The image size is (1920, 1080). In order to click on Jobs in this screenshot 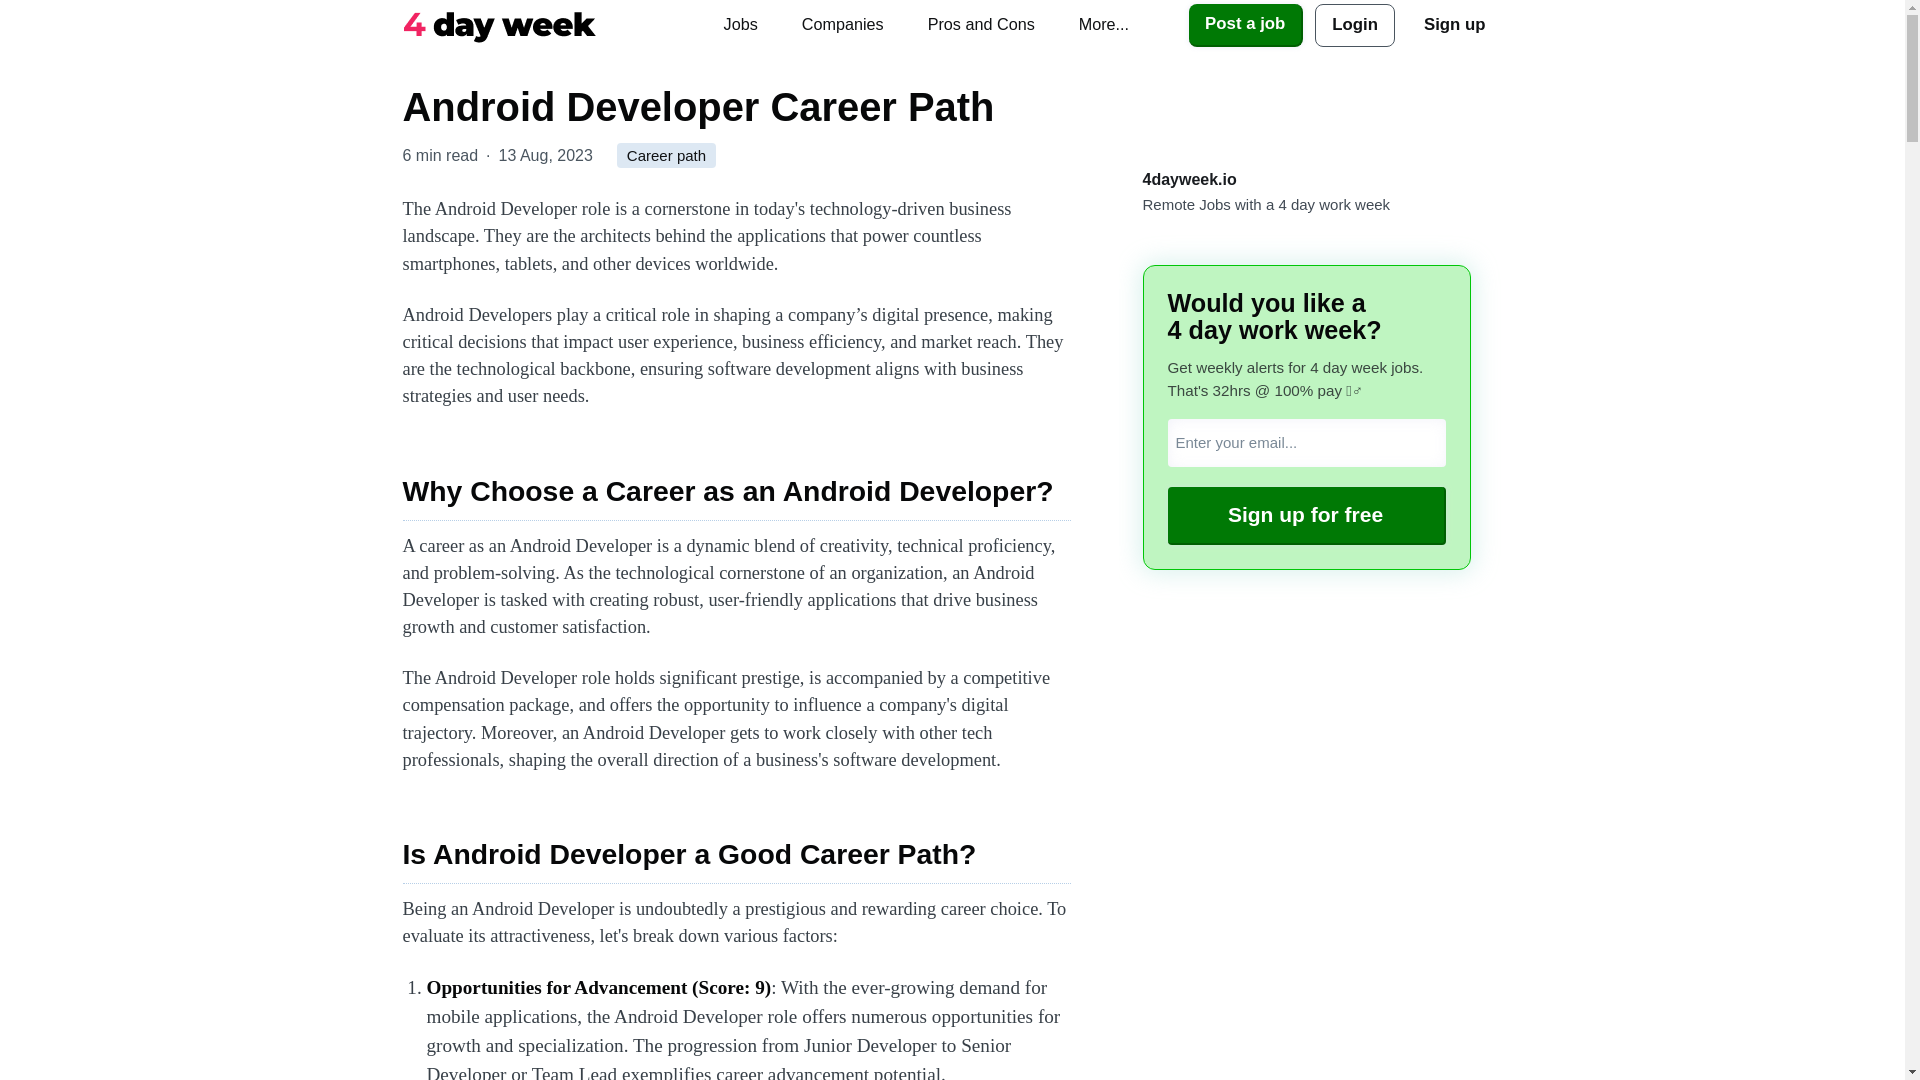, I will do `click(740, 24)`.